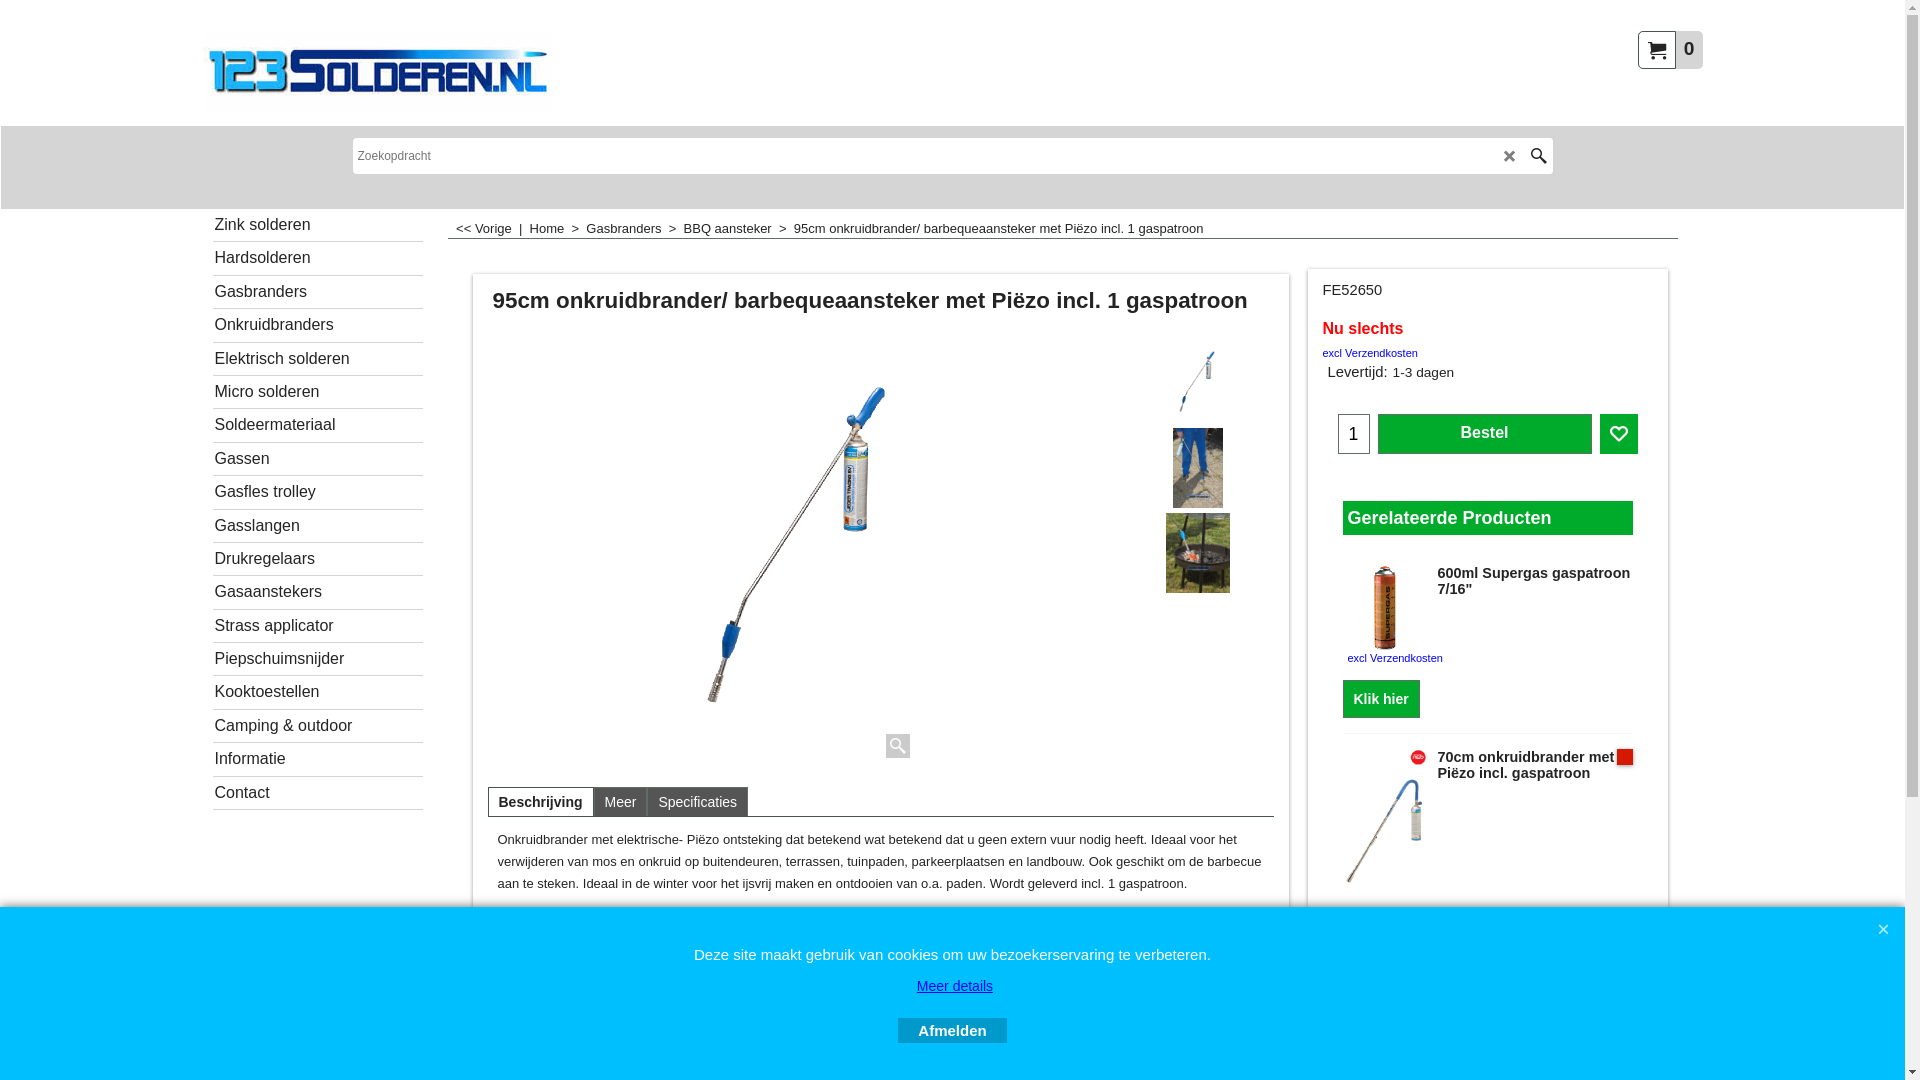  I want to click on Gasaanstekers, so click(317, 592).